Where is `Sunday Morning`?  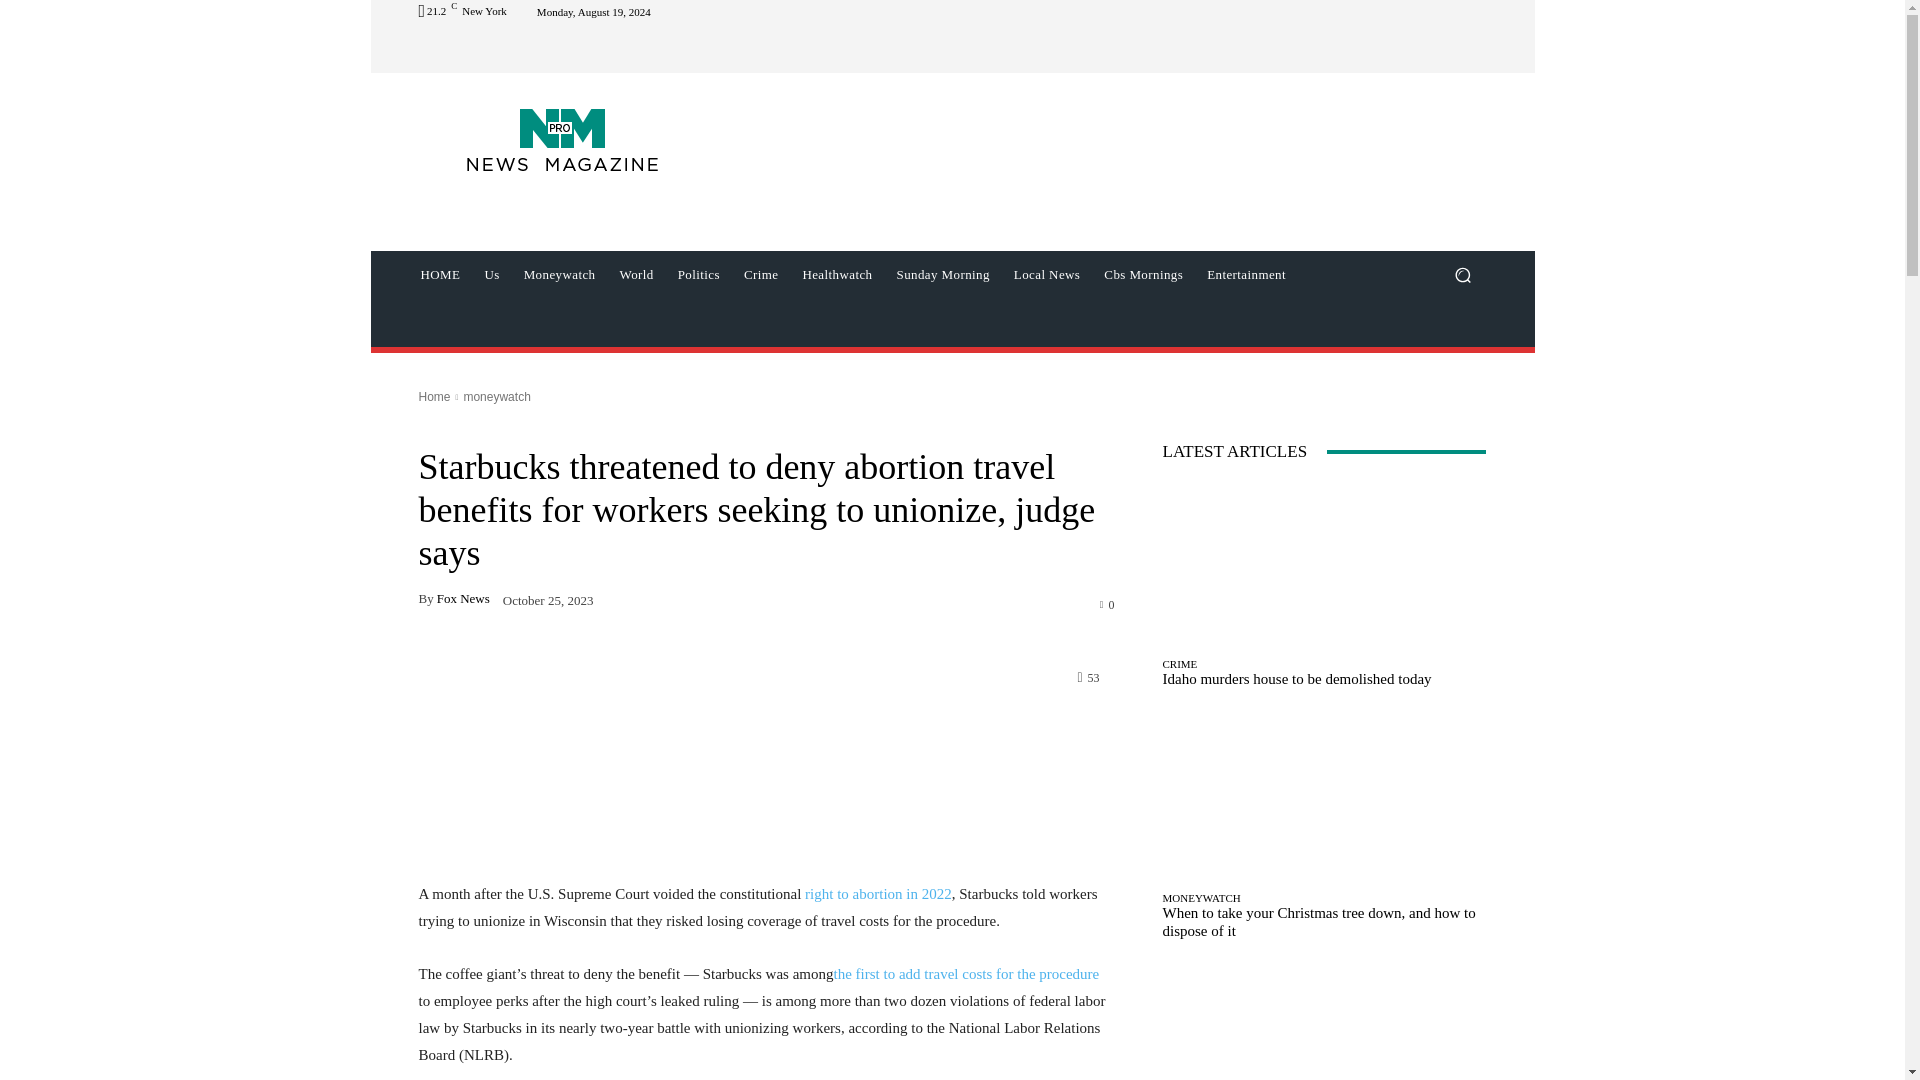
Sunday Morning is located at coordinates (942, 274).